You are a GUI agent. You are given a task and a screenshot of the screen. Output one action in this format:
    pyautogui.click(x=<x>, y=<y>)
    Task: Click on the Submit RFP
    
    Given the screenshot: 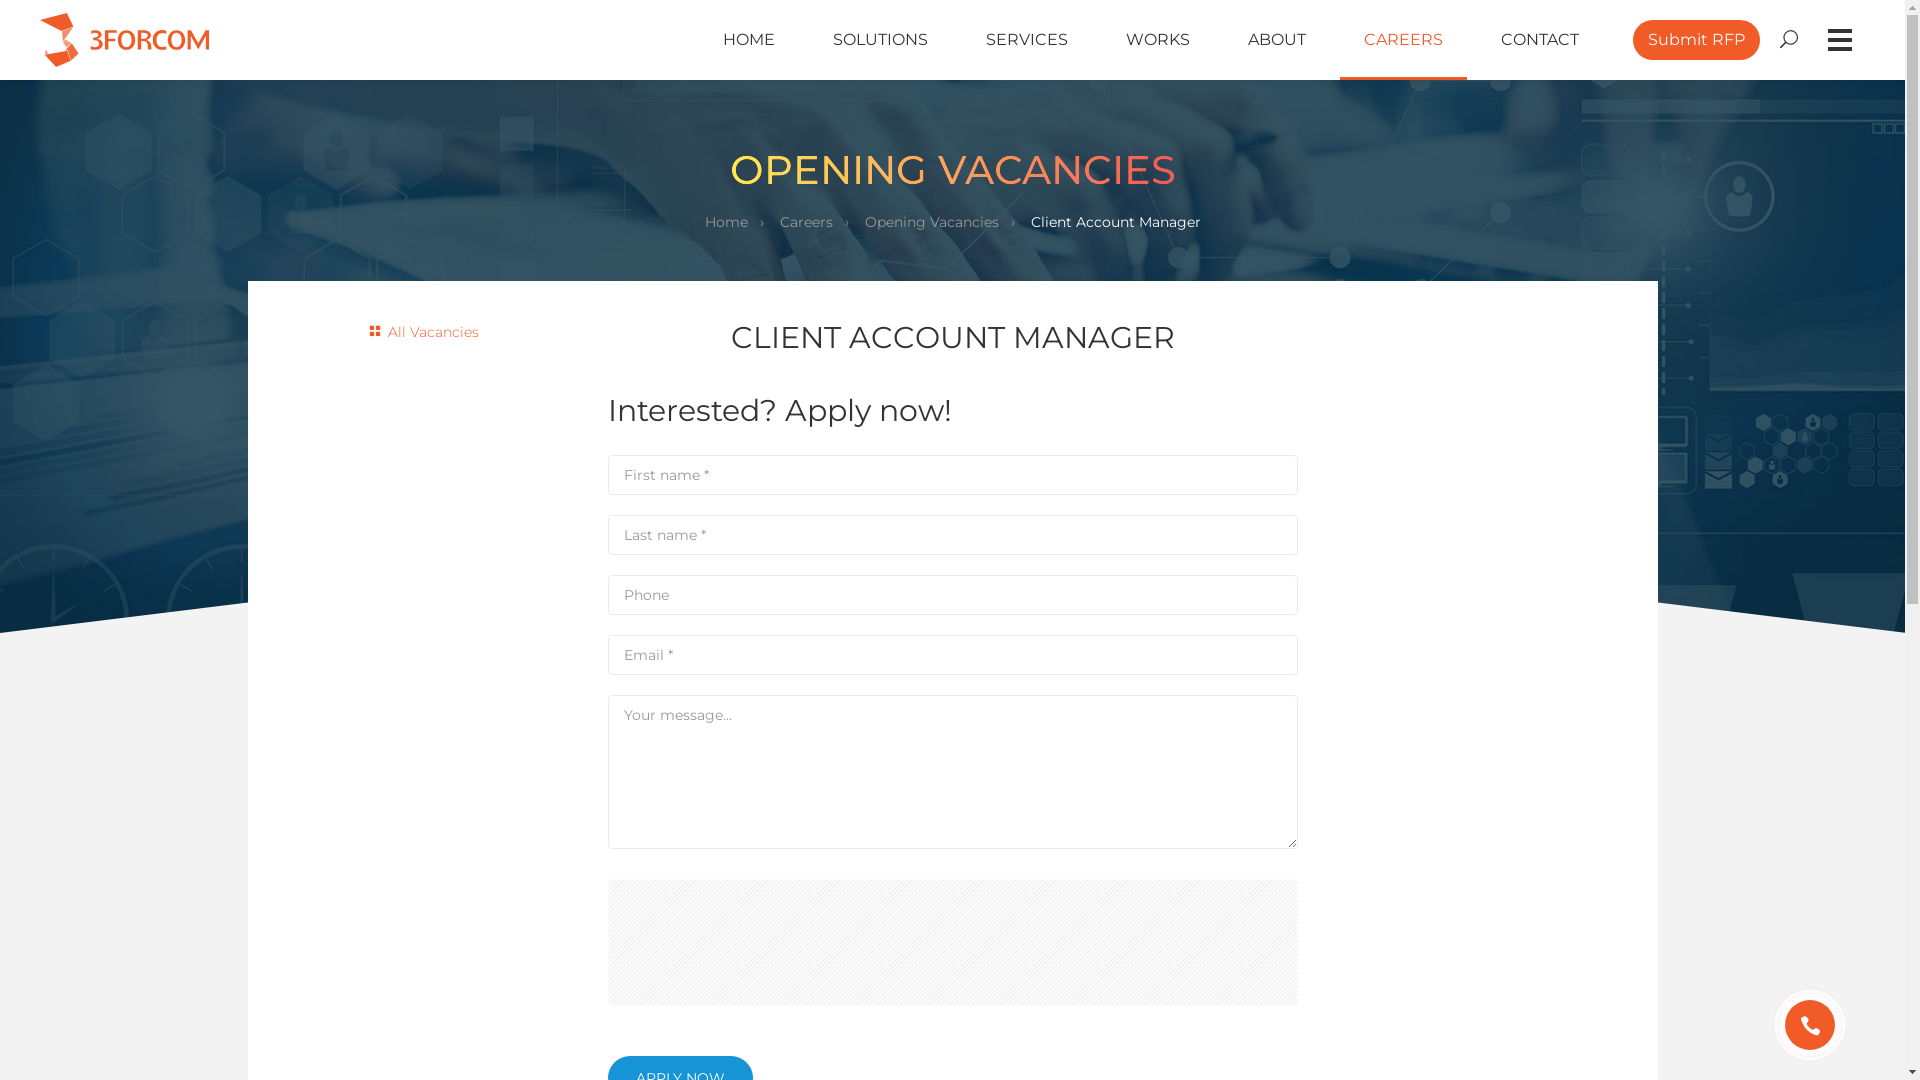 What is the action you would take?
    pyautogui.click(x=1696, y=40)
    